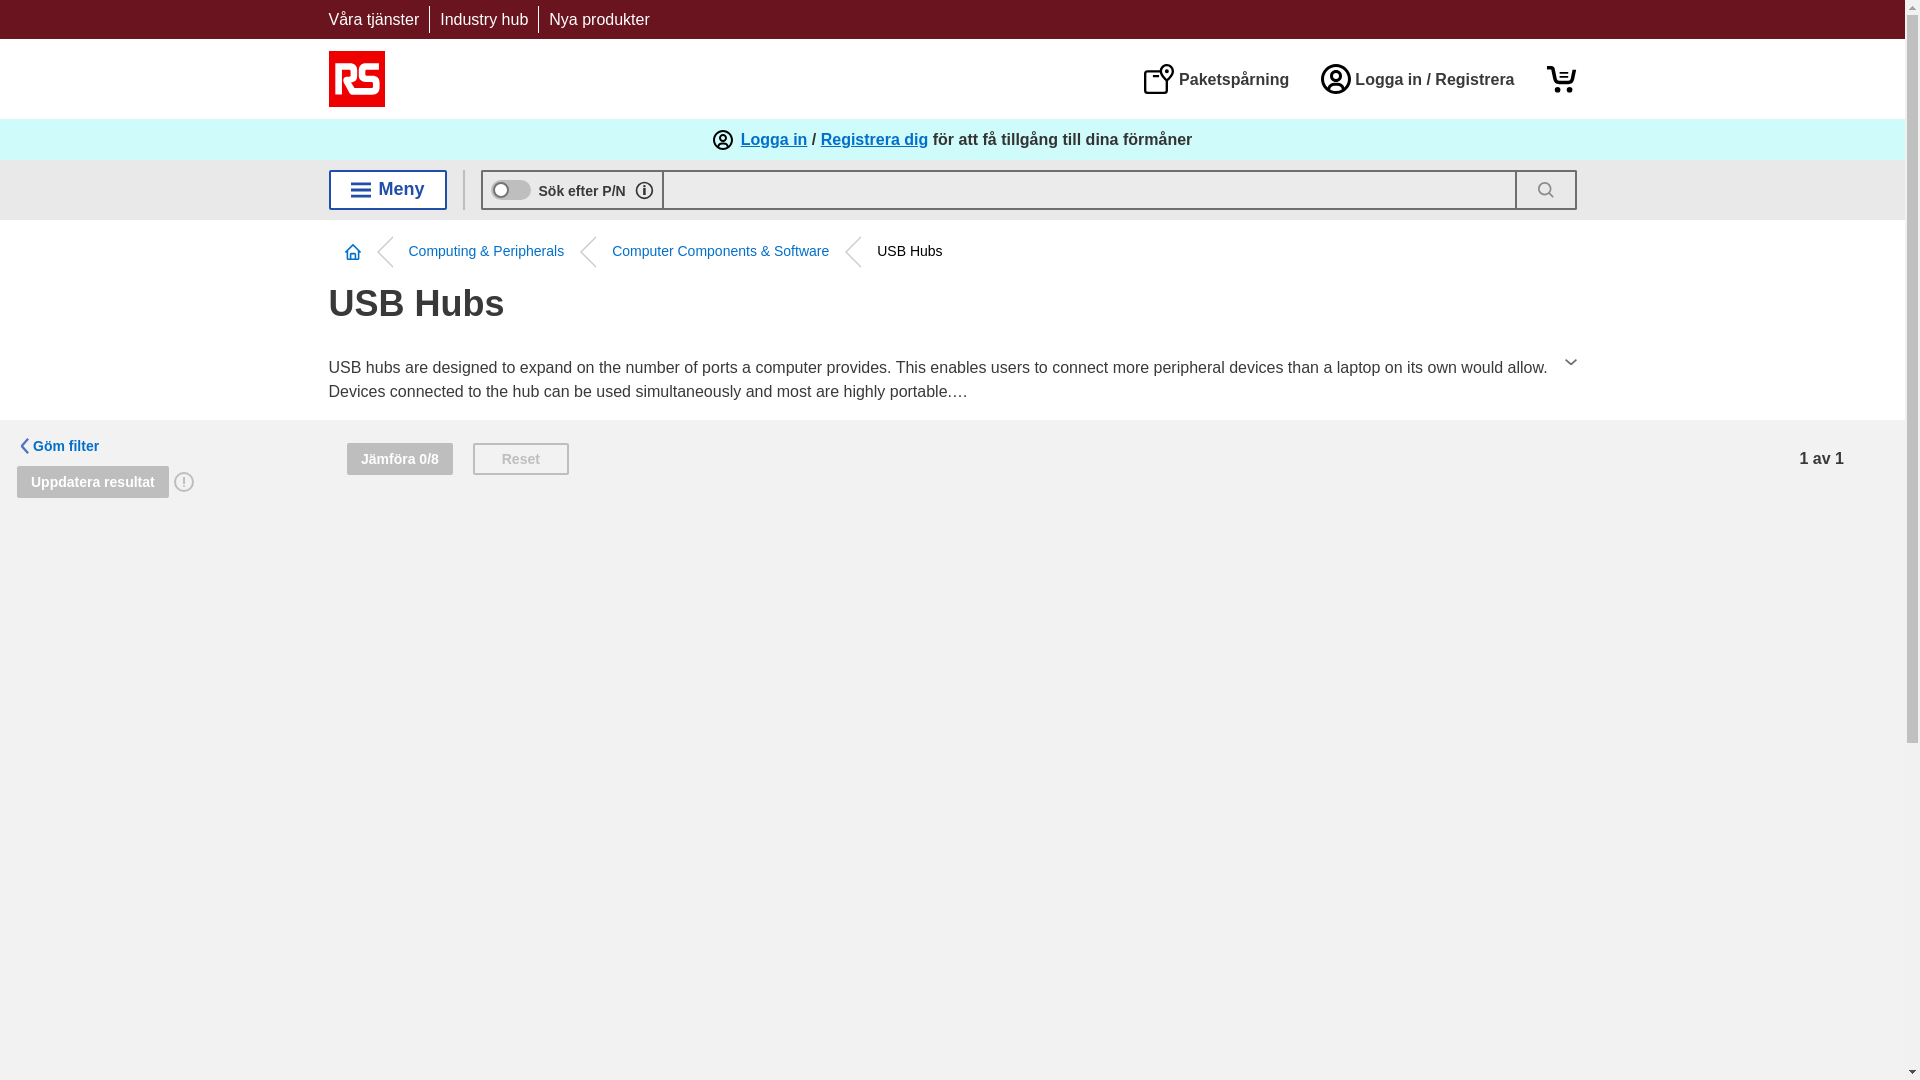 The height and width of the screenshot is (1080, 1920). I want to click on Logga in, so click(774, 140).